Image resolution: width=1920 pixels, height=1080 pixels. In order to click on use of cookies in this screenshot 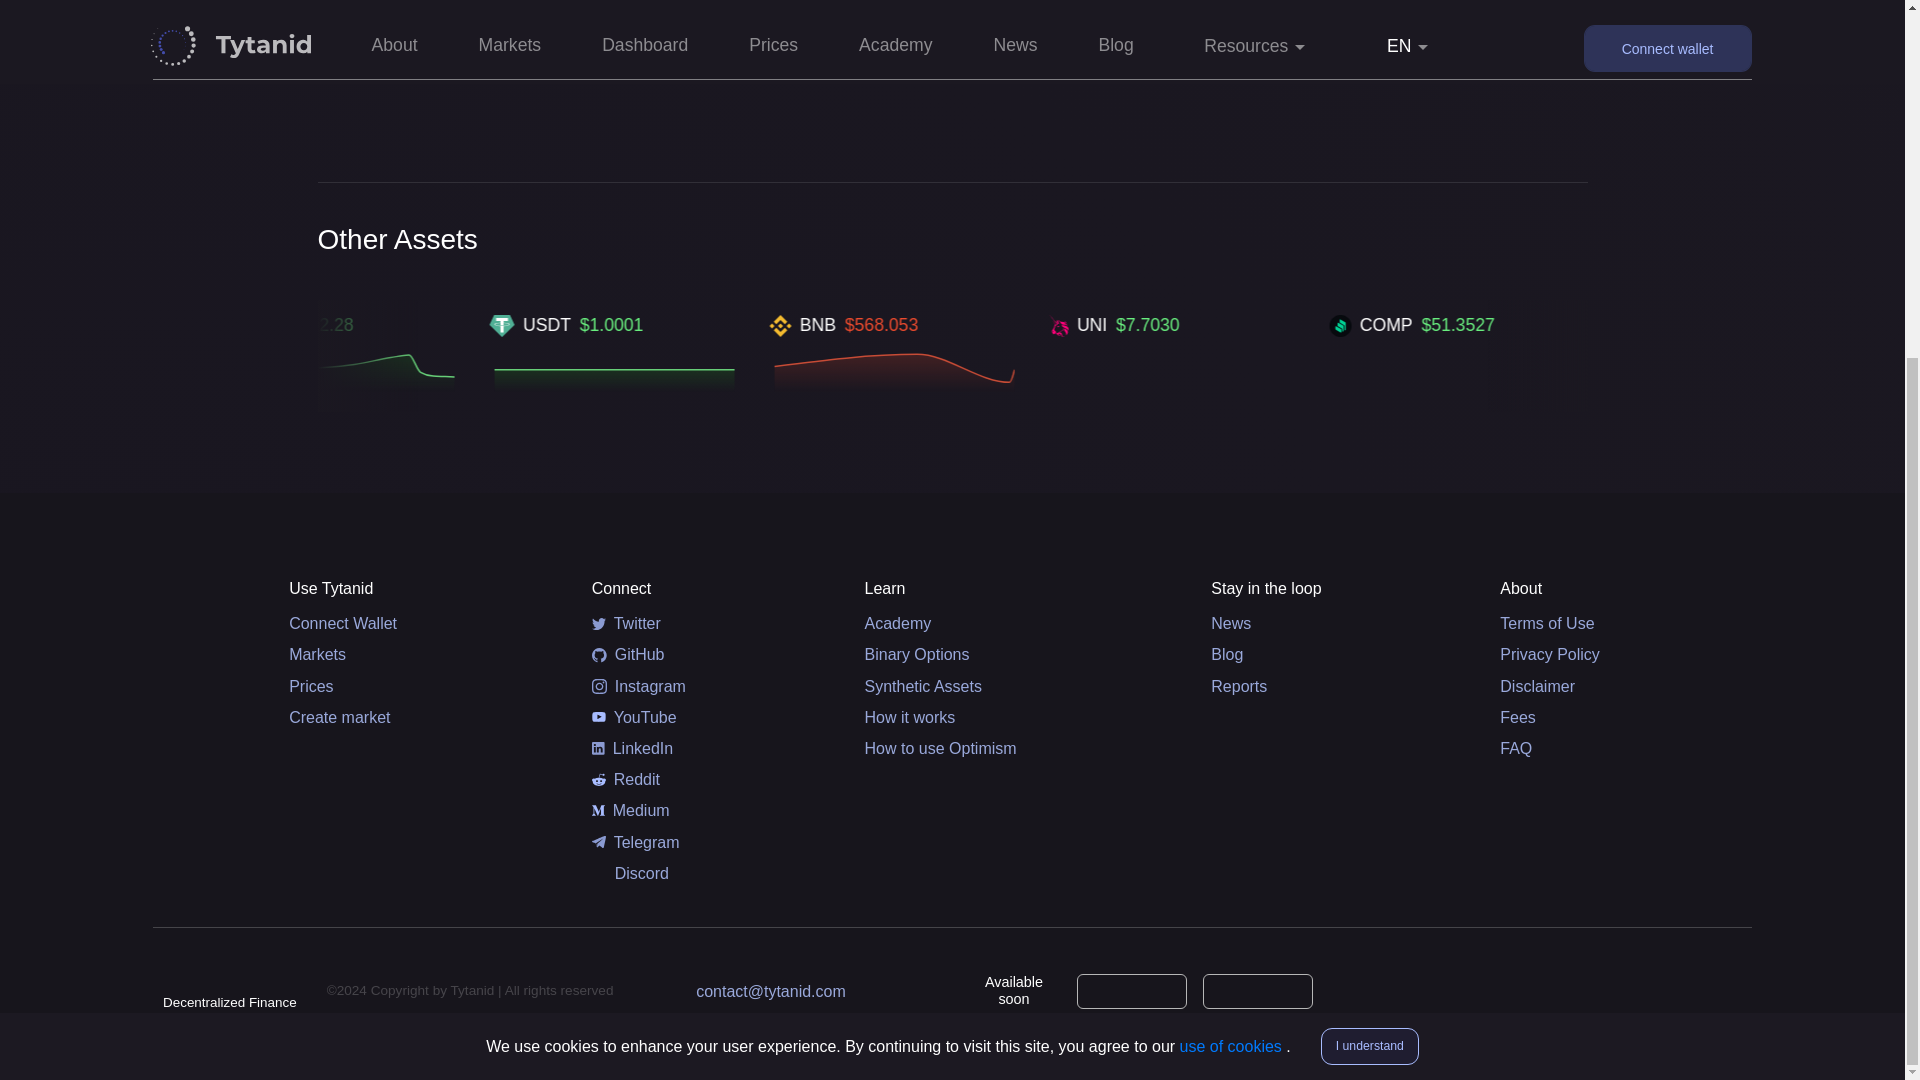, I will do `click(1233, 522)`.